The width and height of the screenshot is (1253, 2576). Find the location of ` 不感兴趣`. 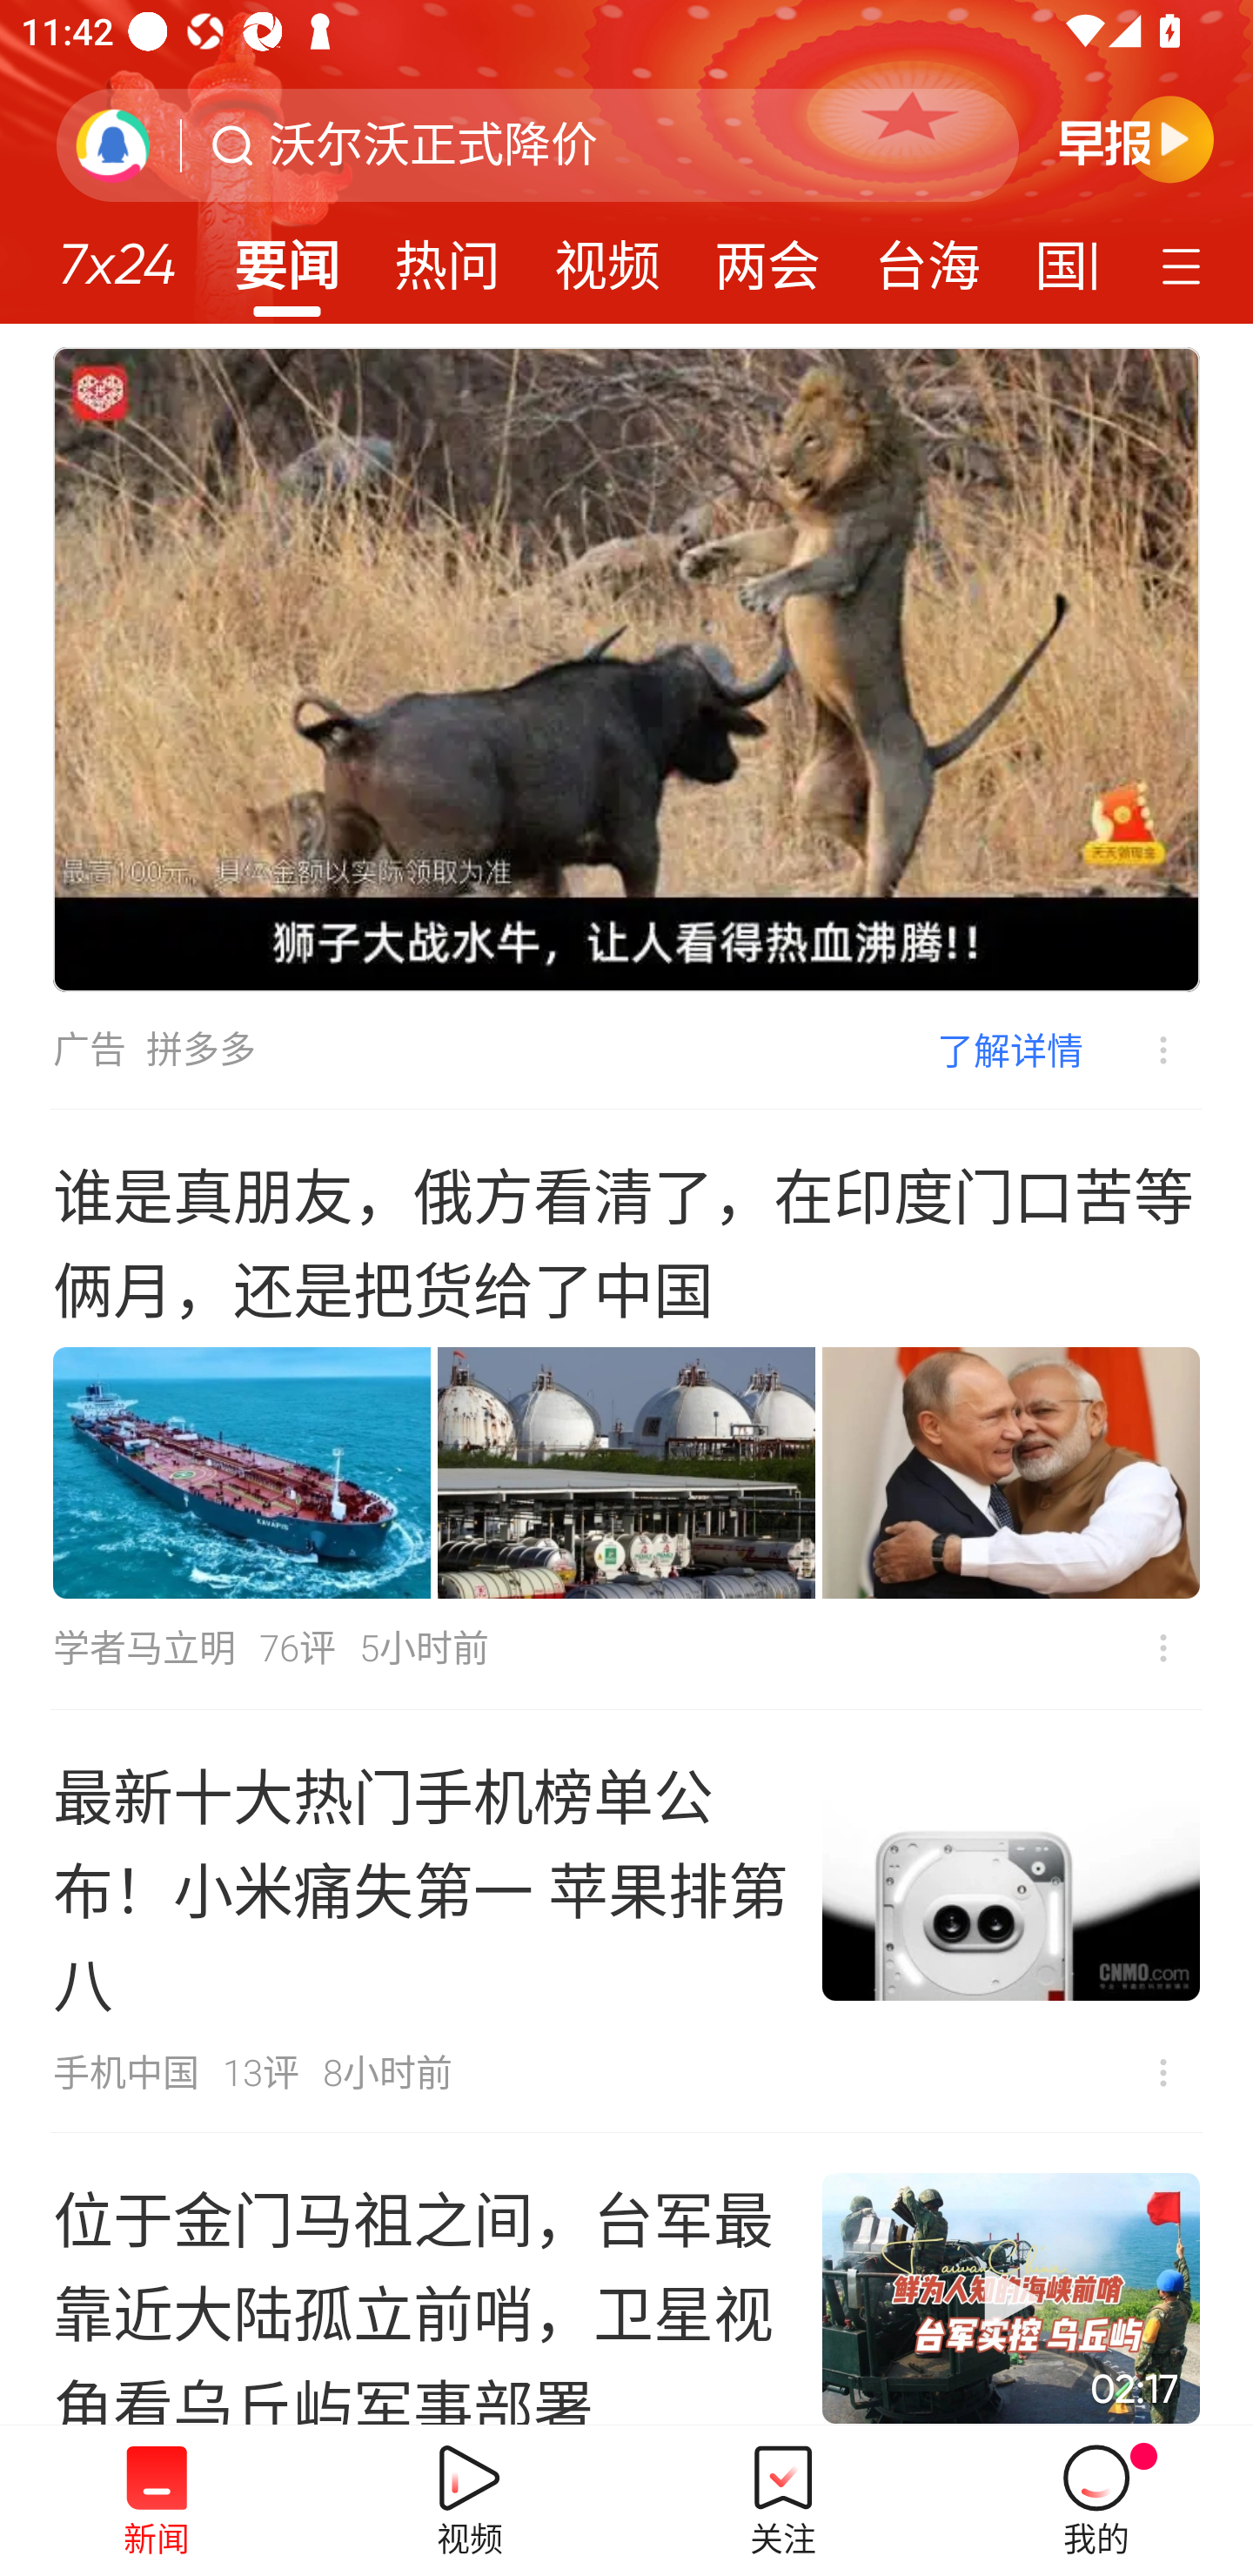

 不感兴趣 is located at coordinates (1142, 1050).